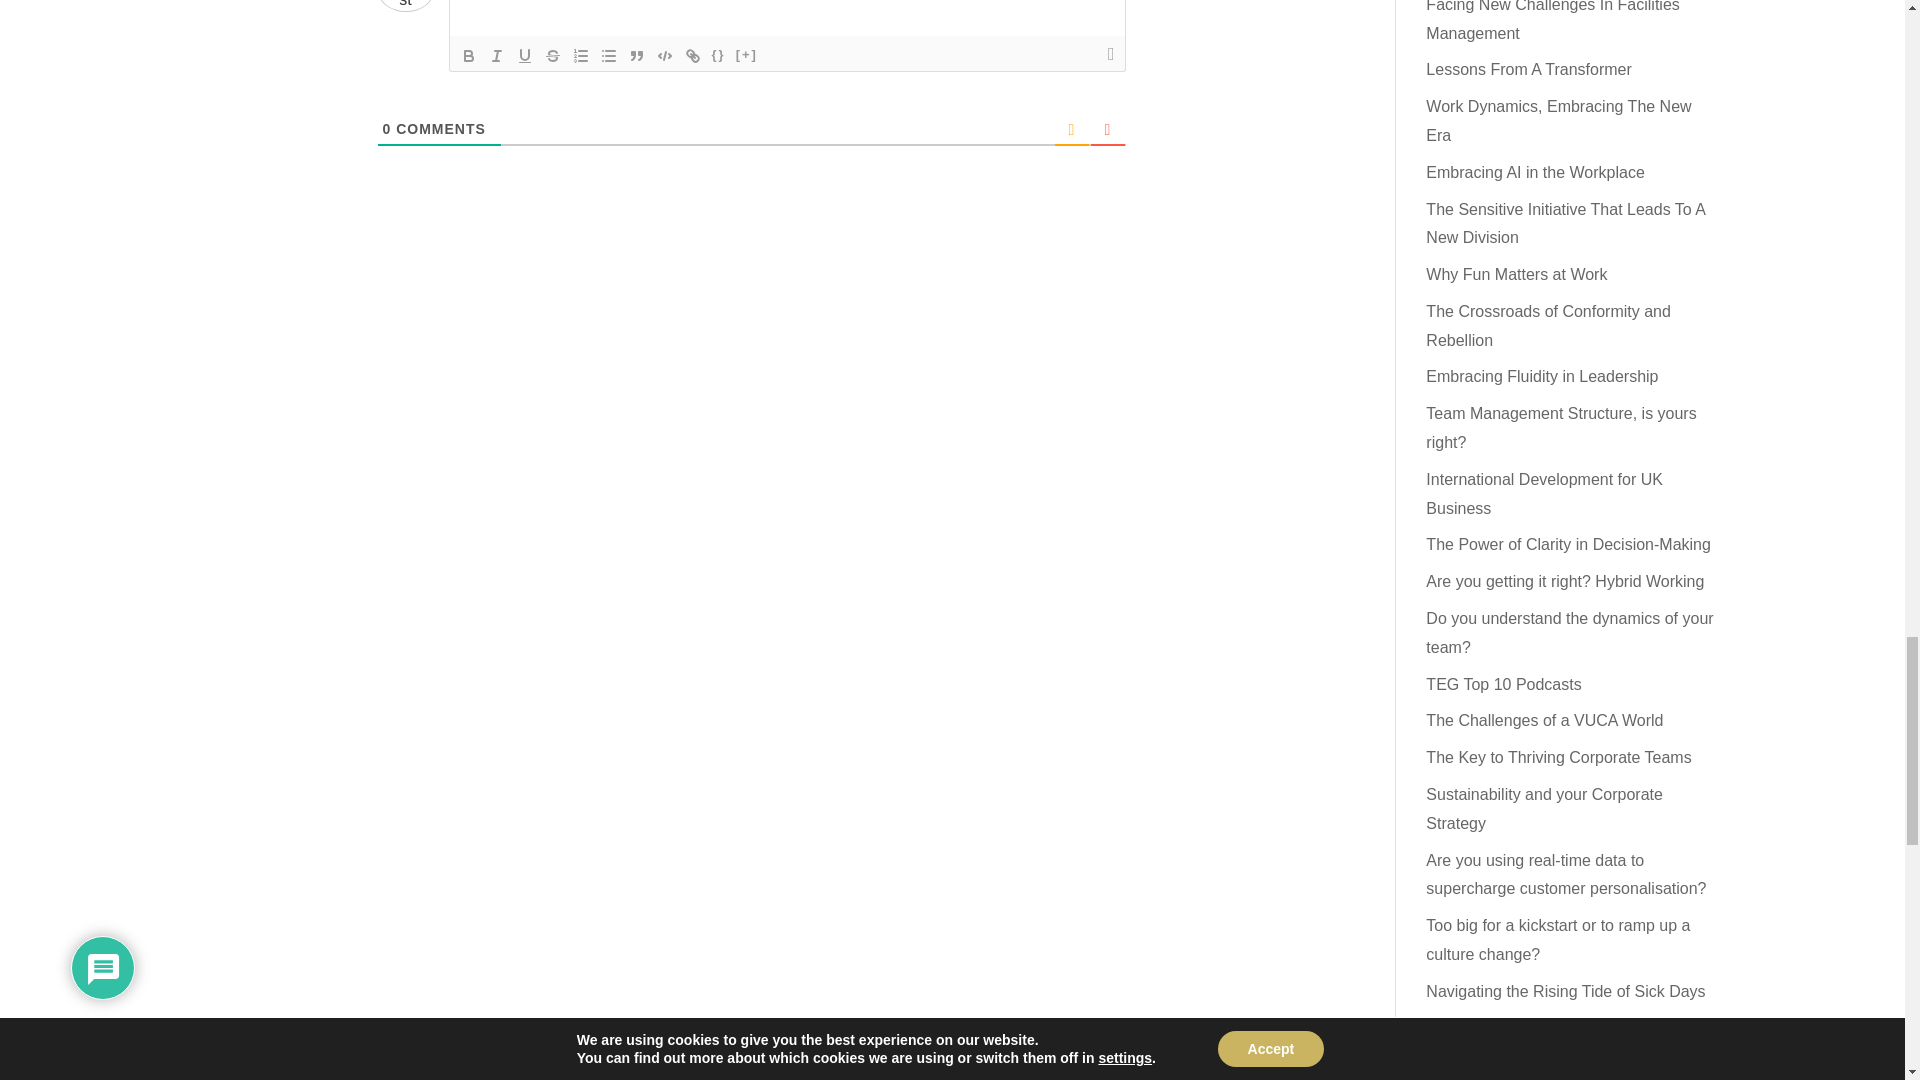 The width and height of the screenshot is (1920, 1080). What do you see at coordinates (580, 56) in the screenshot?
I see `ordered` at bounding box center [580, 56].